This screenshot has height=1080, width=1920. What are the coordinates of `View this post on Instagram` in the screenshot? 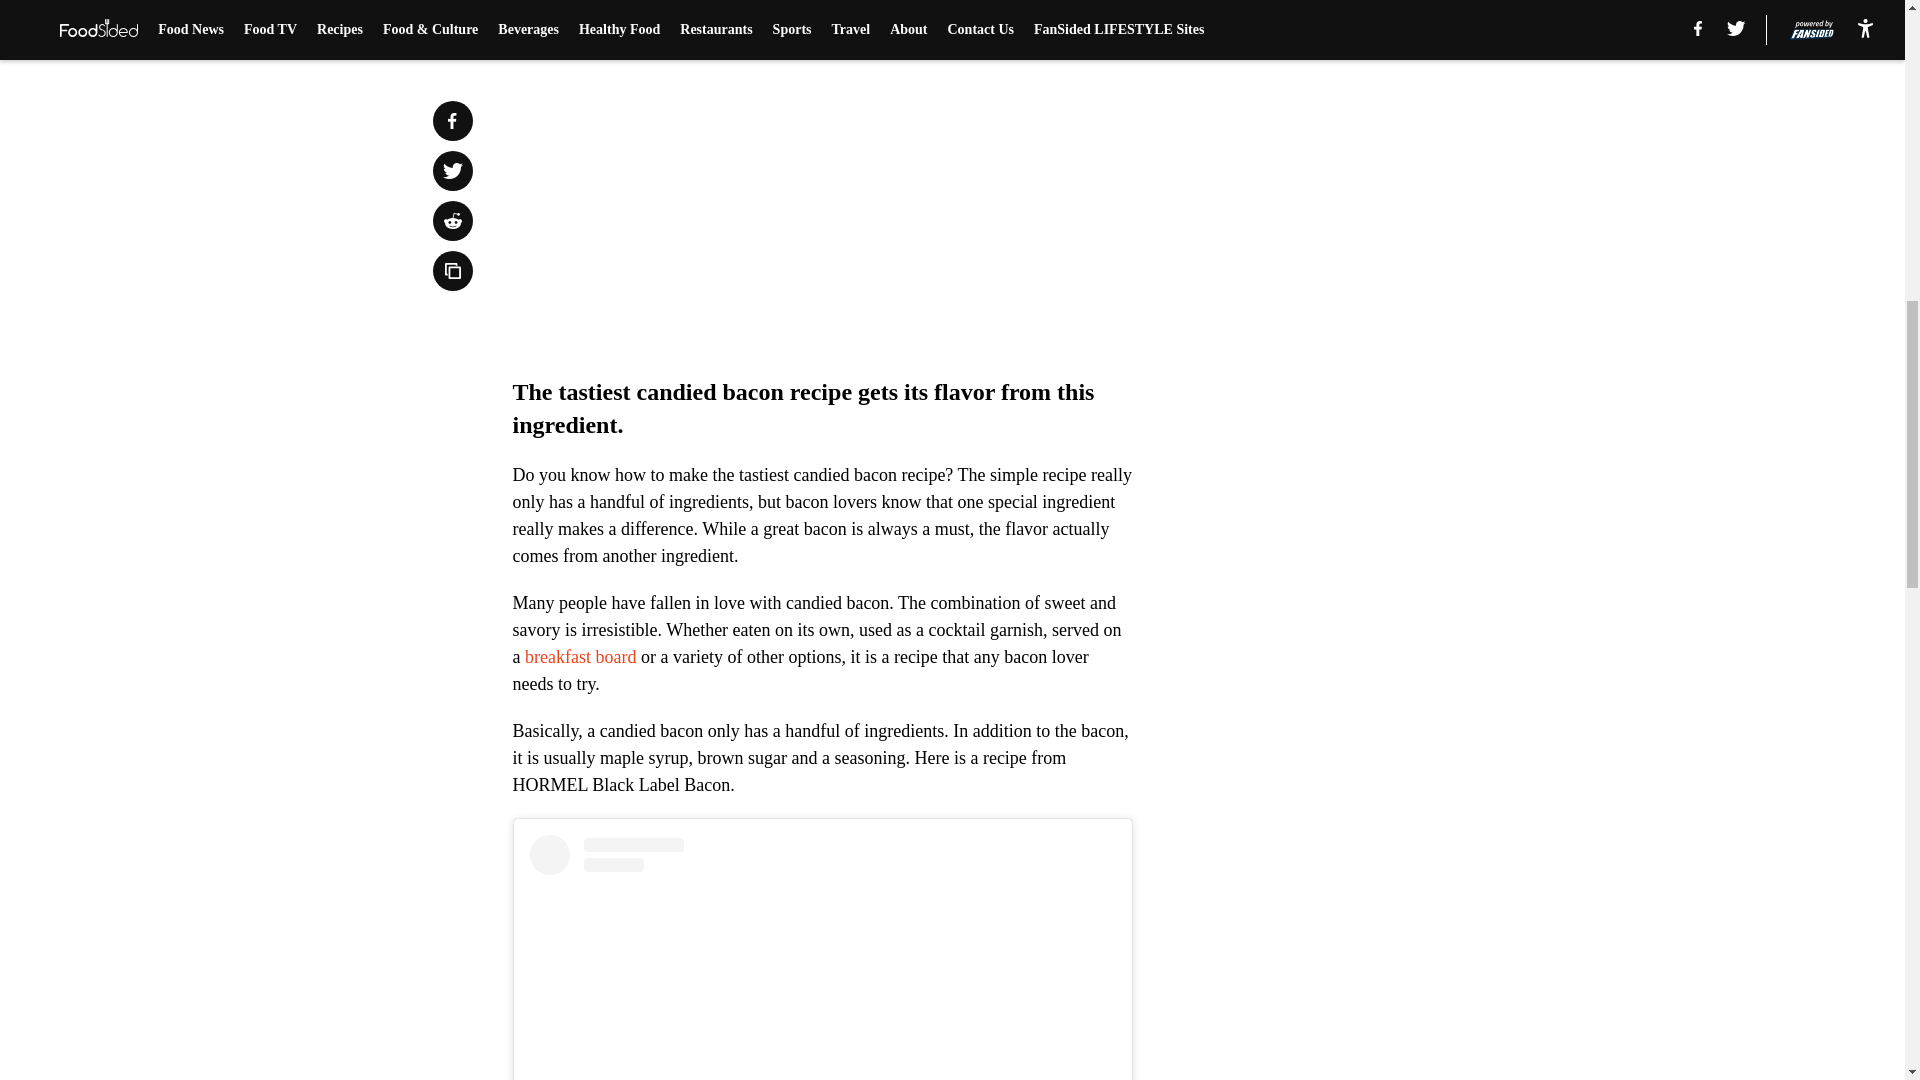 It's located at (822, 957).